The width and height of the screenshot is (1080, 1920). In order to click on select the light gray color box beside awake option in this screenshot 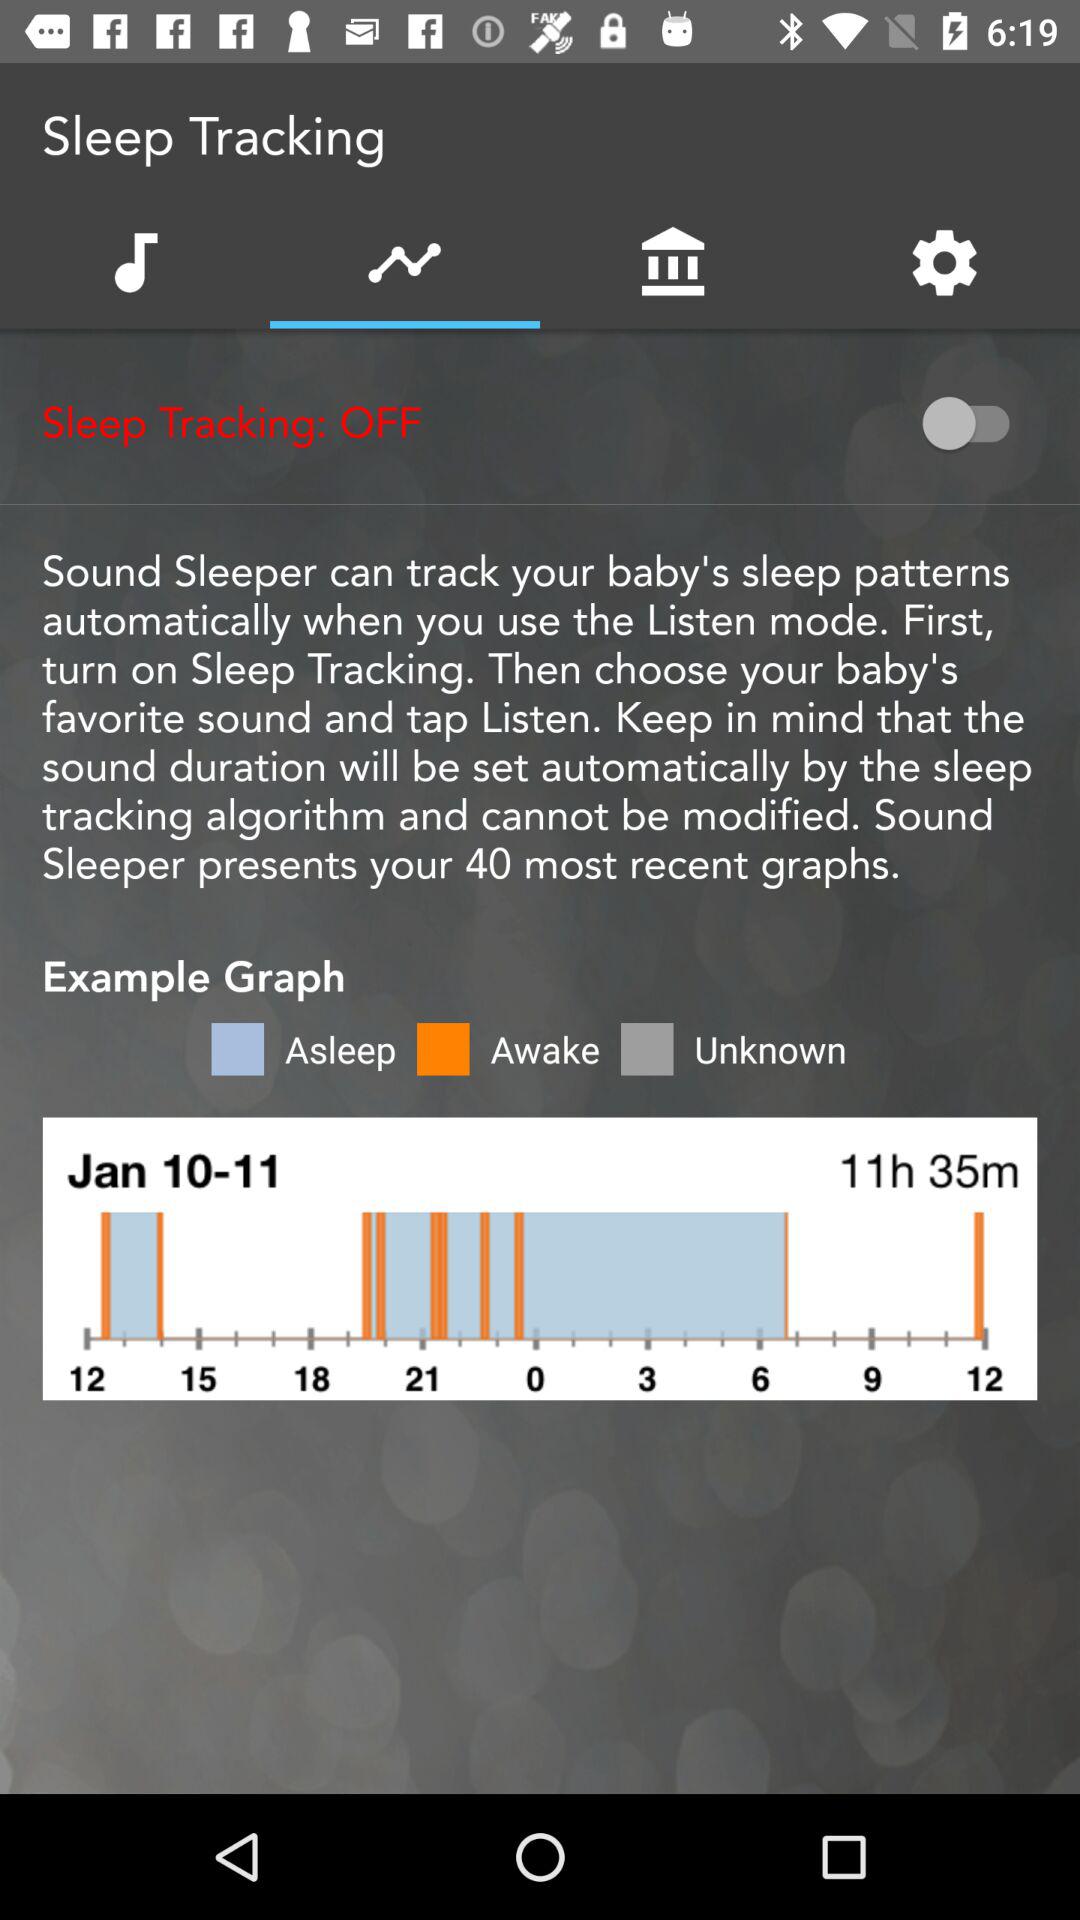, I will do `click(647, 1049)`.